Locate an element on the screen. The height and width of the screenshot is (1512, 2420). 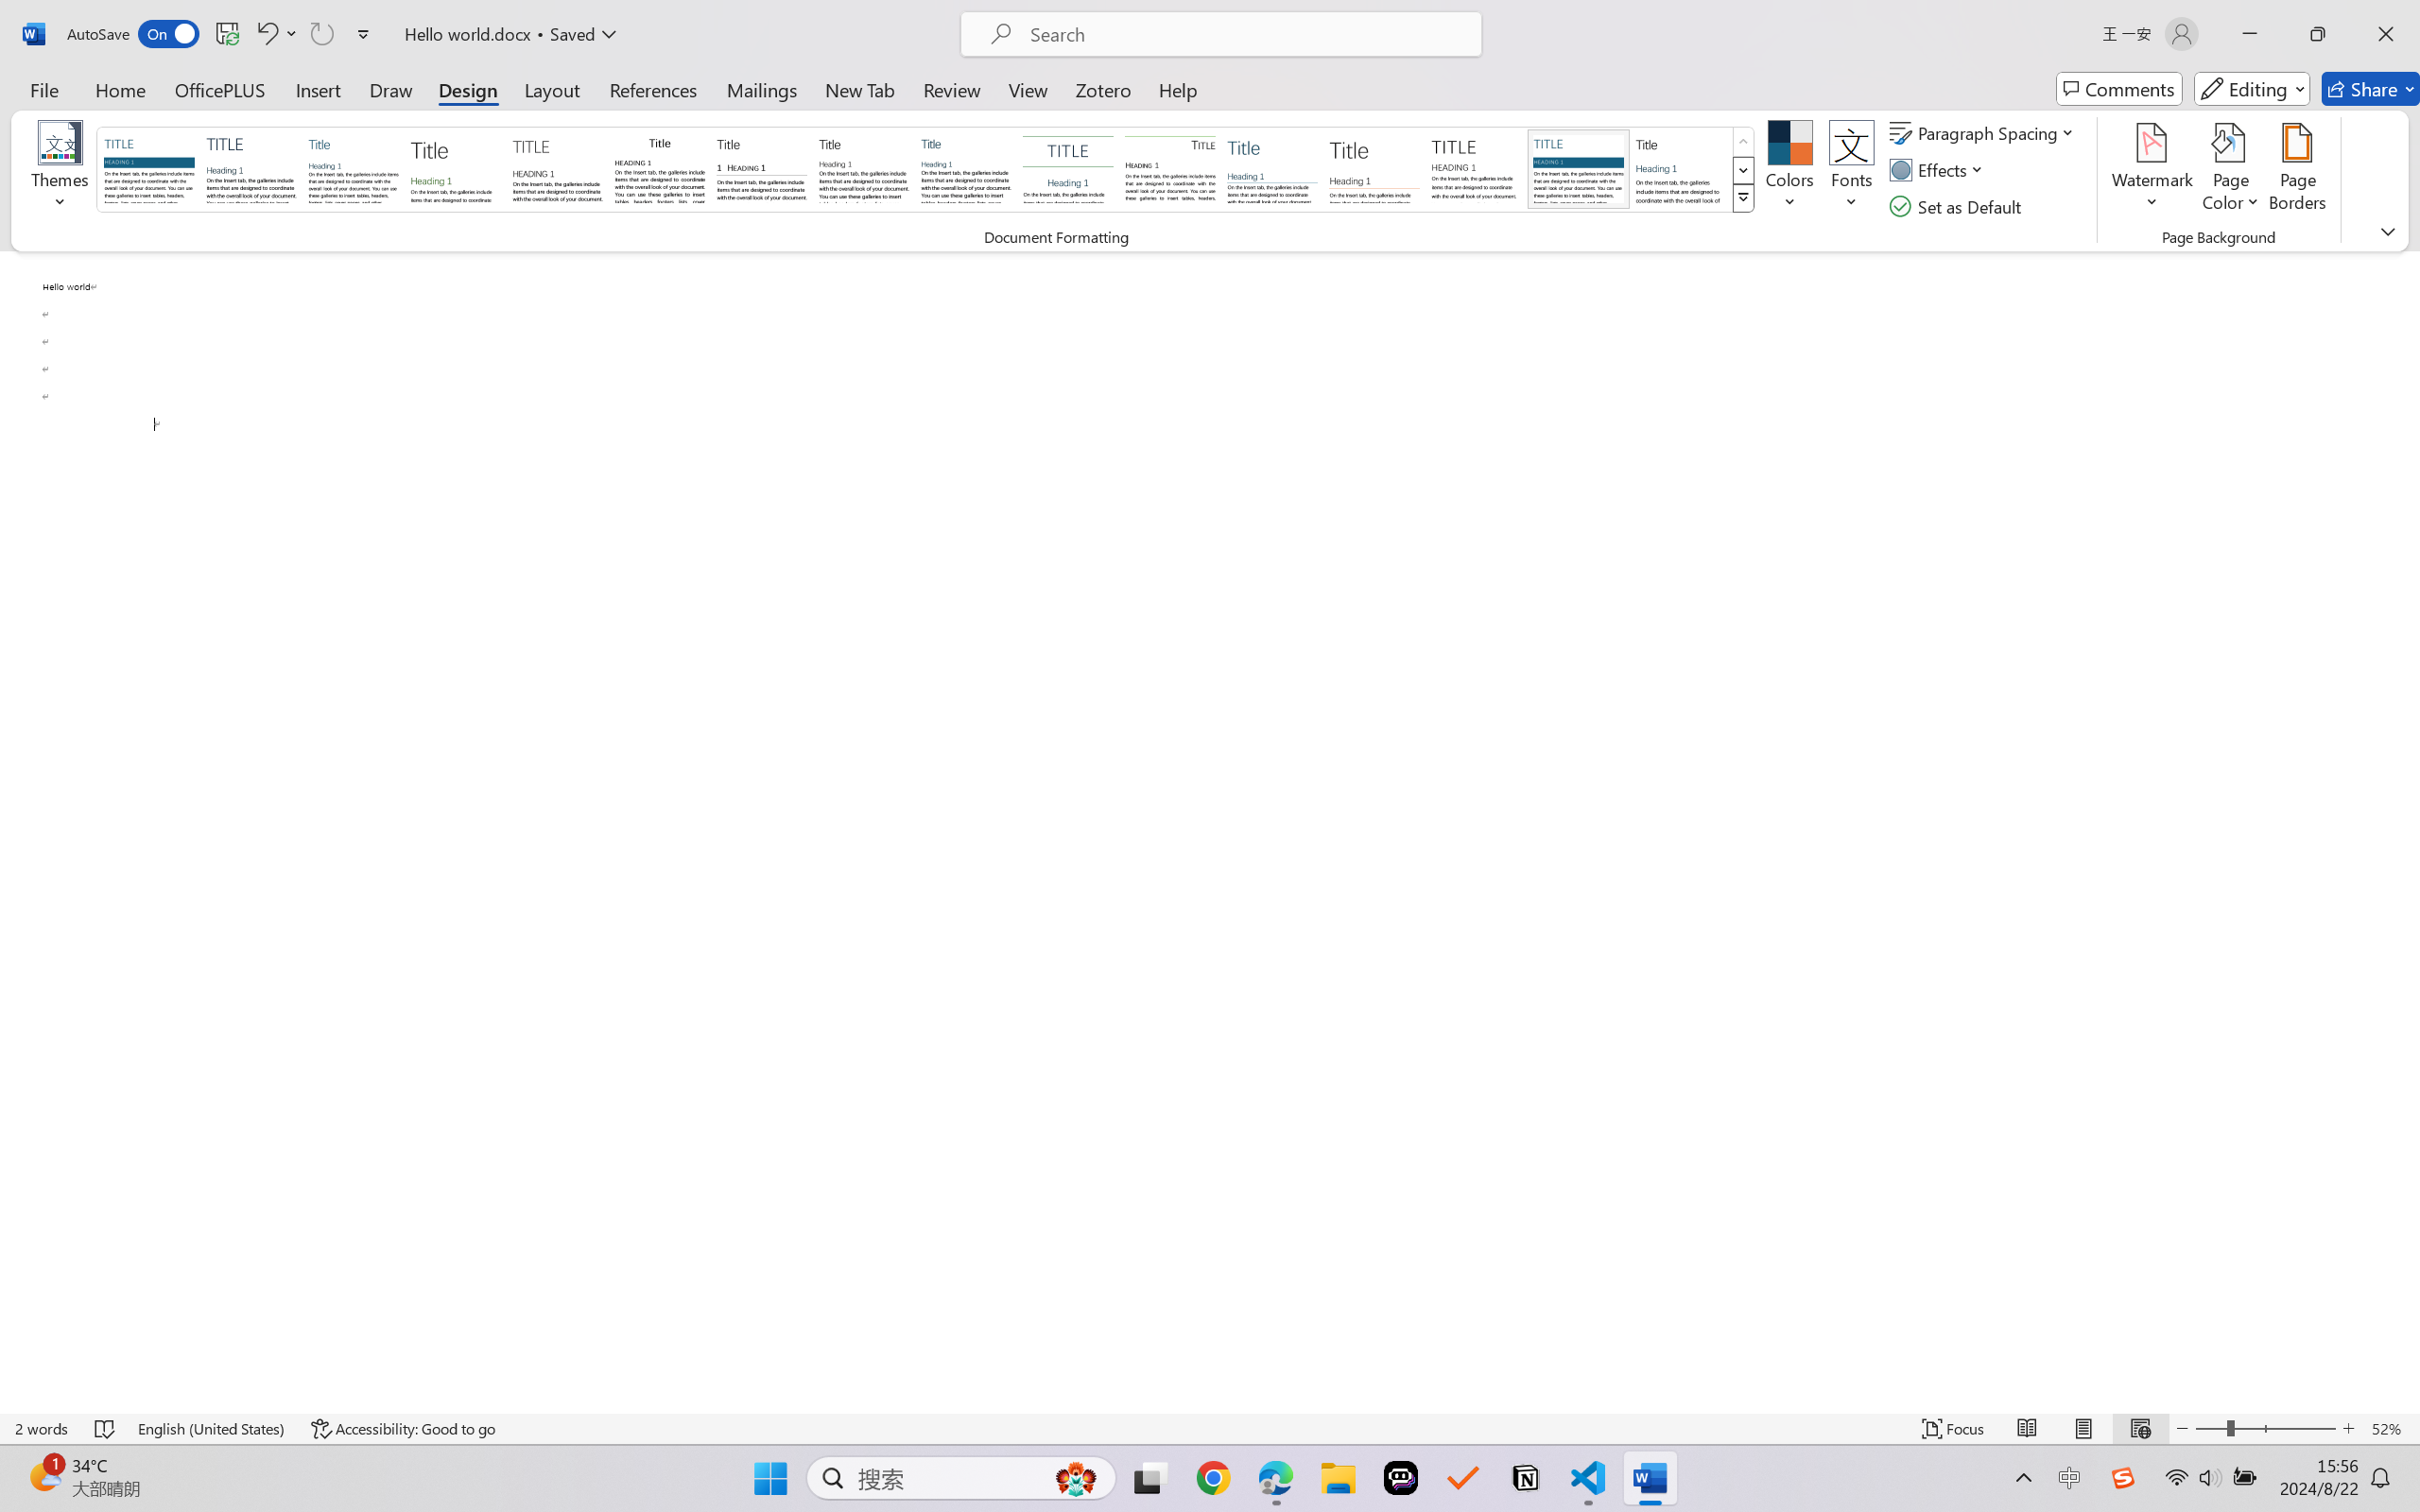
Style Set is located at coordinates (1743, 198).